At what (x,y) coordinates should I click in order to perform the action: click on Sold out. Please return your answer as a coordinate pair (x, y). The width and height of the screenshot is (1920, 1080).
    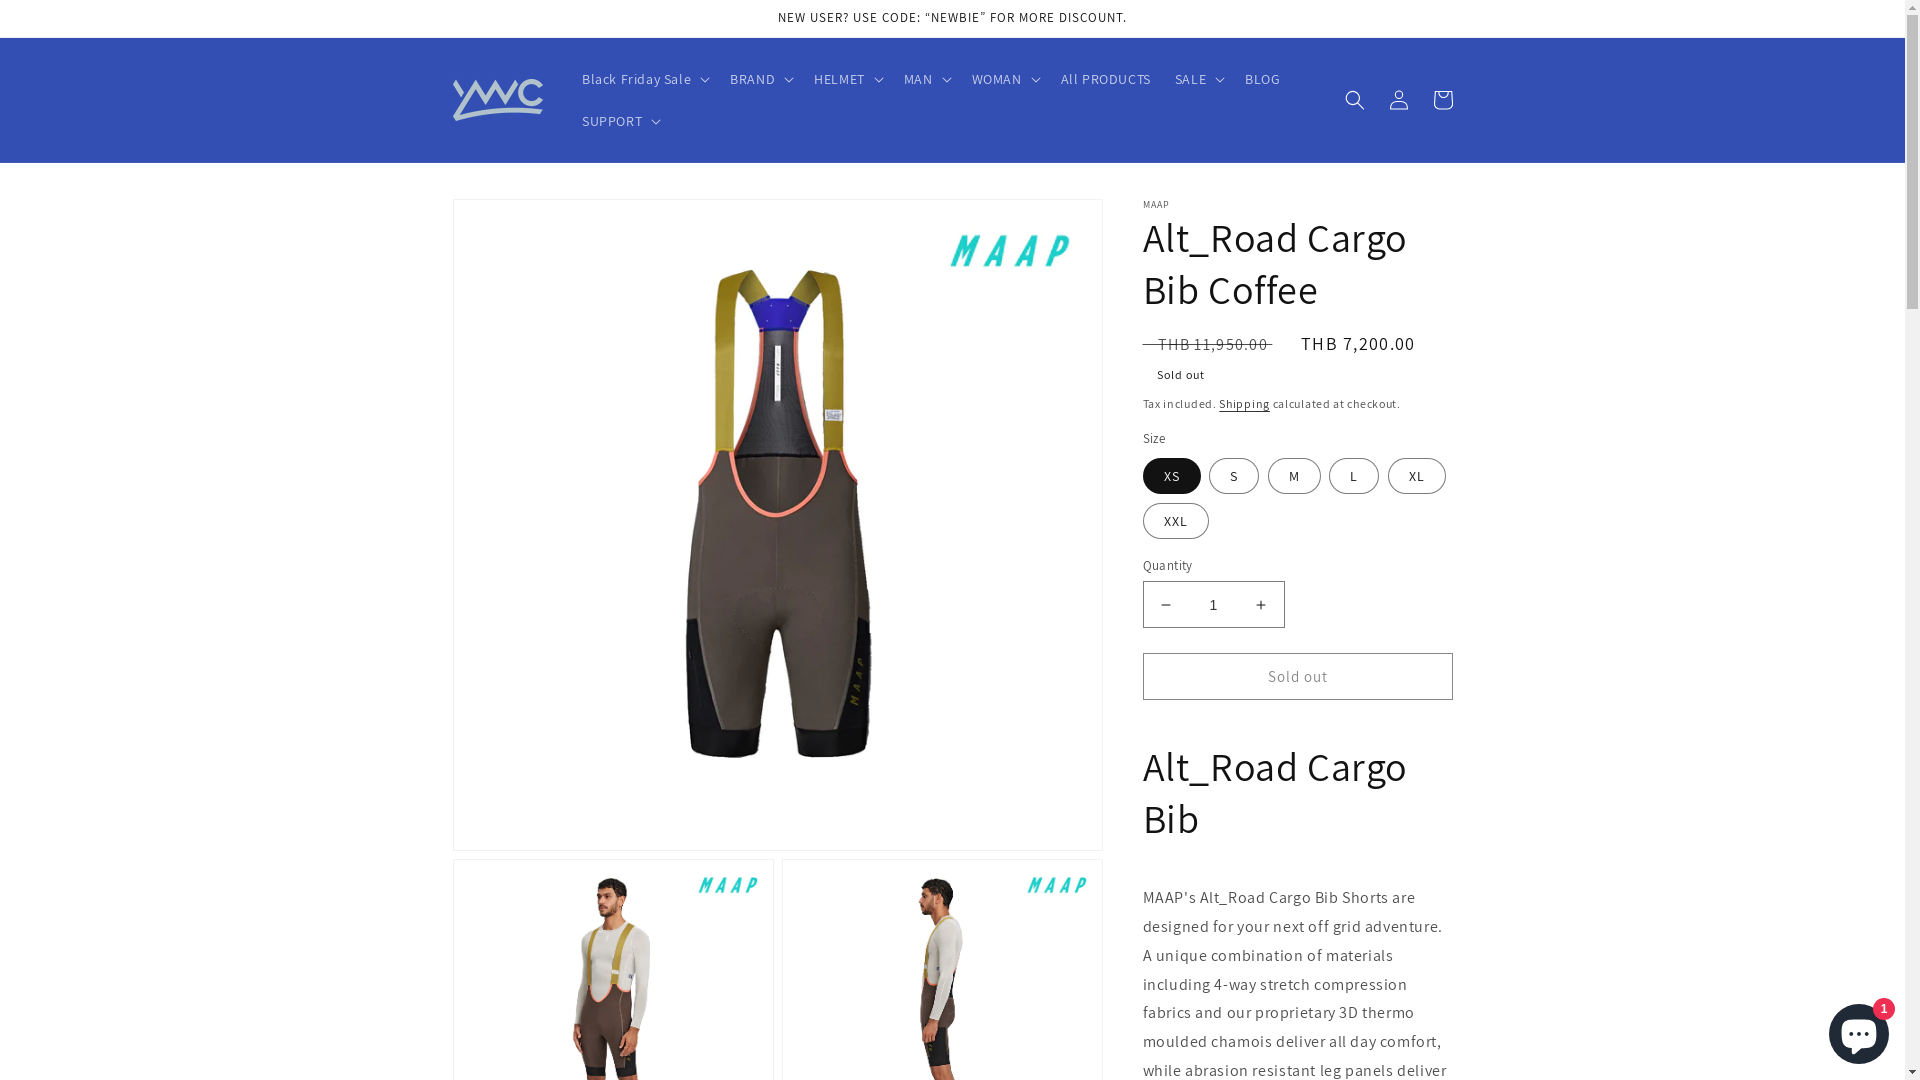
    Looking at the image, I should click on (1297, 678).